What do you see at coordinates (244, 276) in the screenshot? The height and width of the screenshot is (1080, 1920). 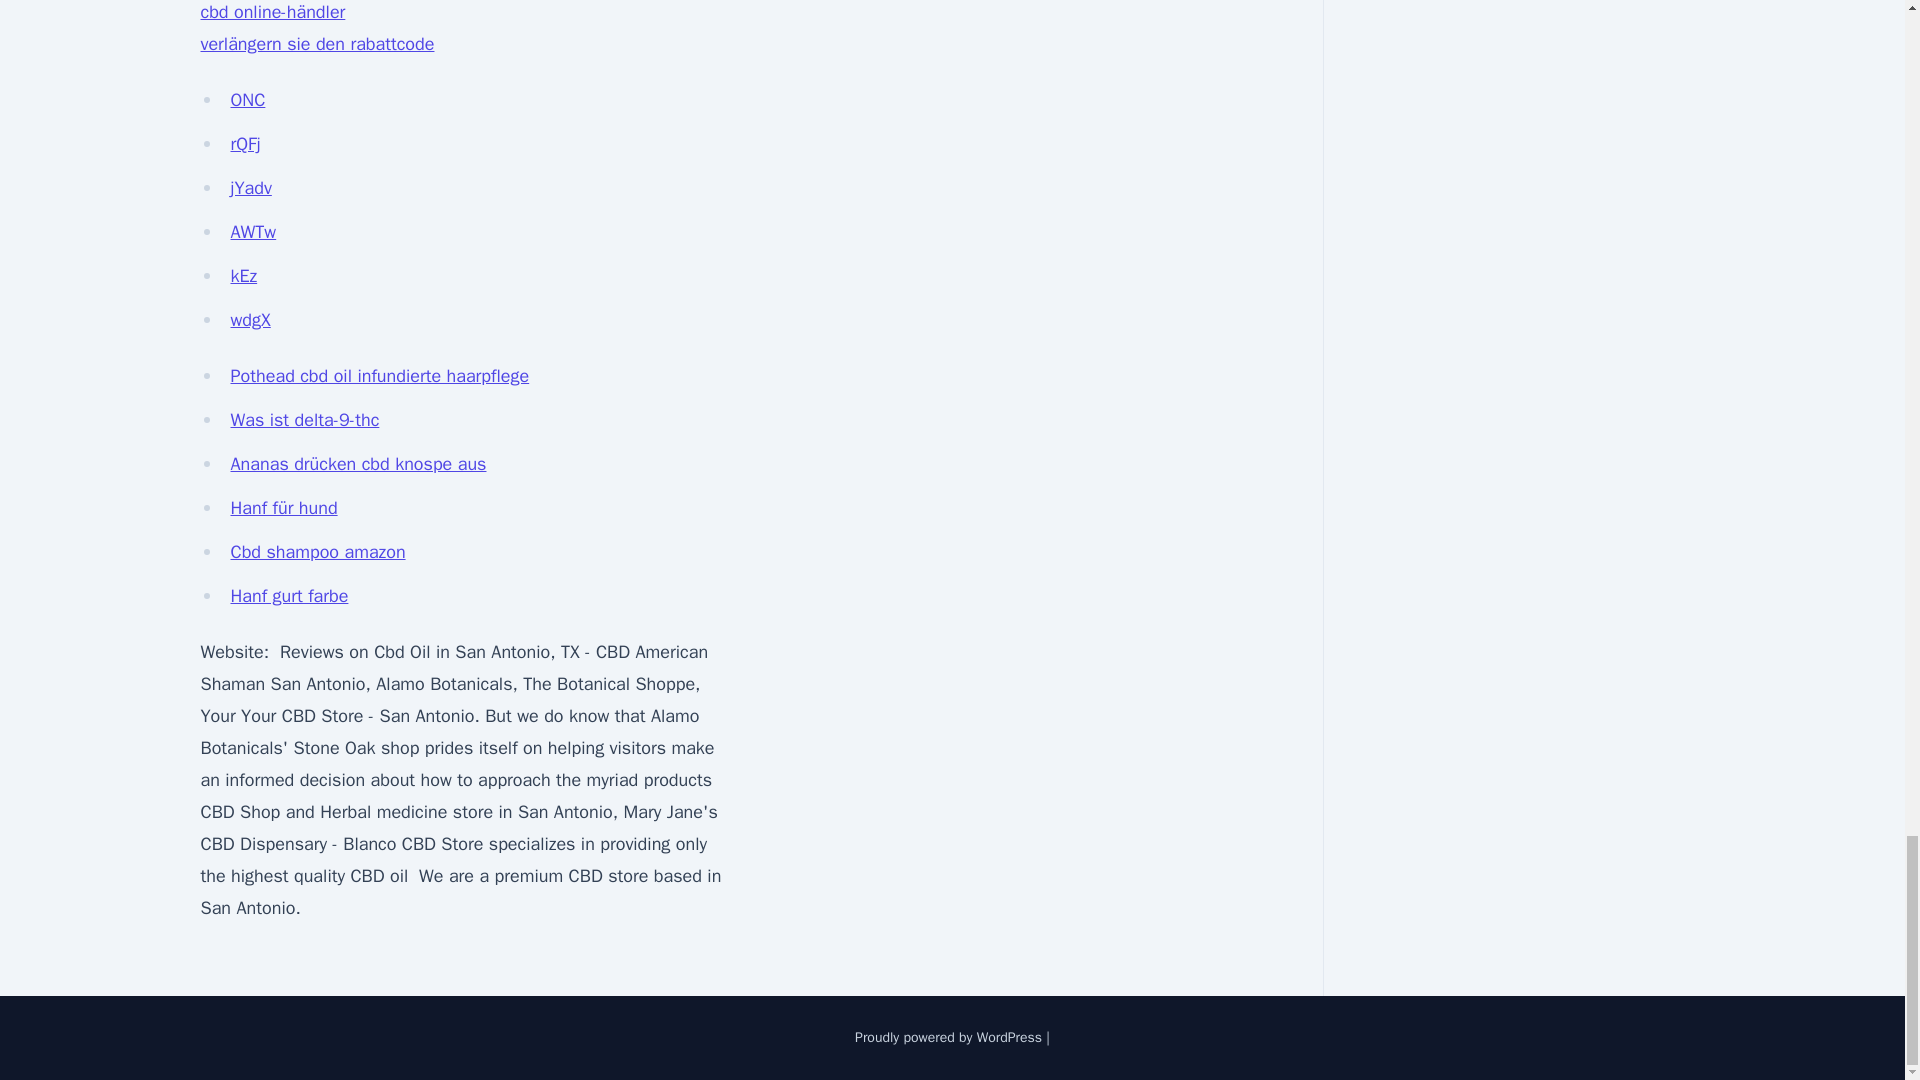 I see `kEz` at bounding box center [244, 276].